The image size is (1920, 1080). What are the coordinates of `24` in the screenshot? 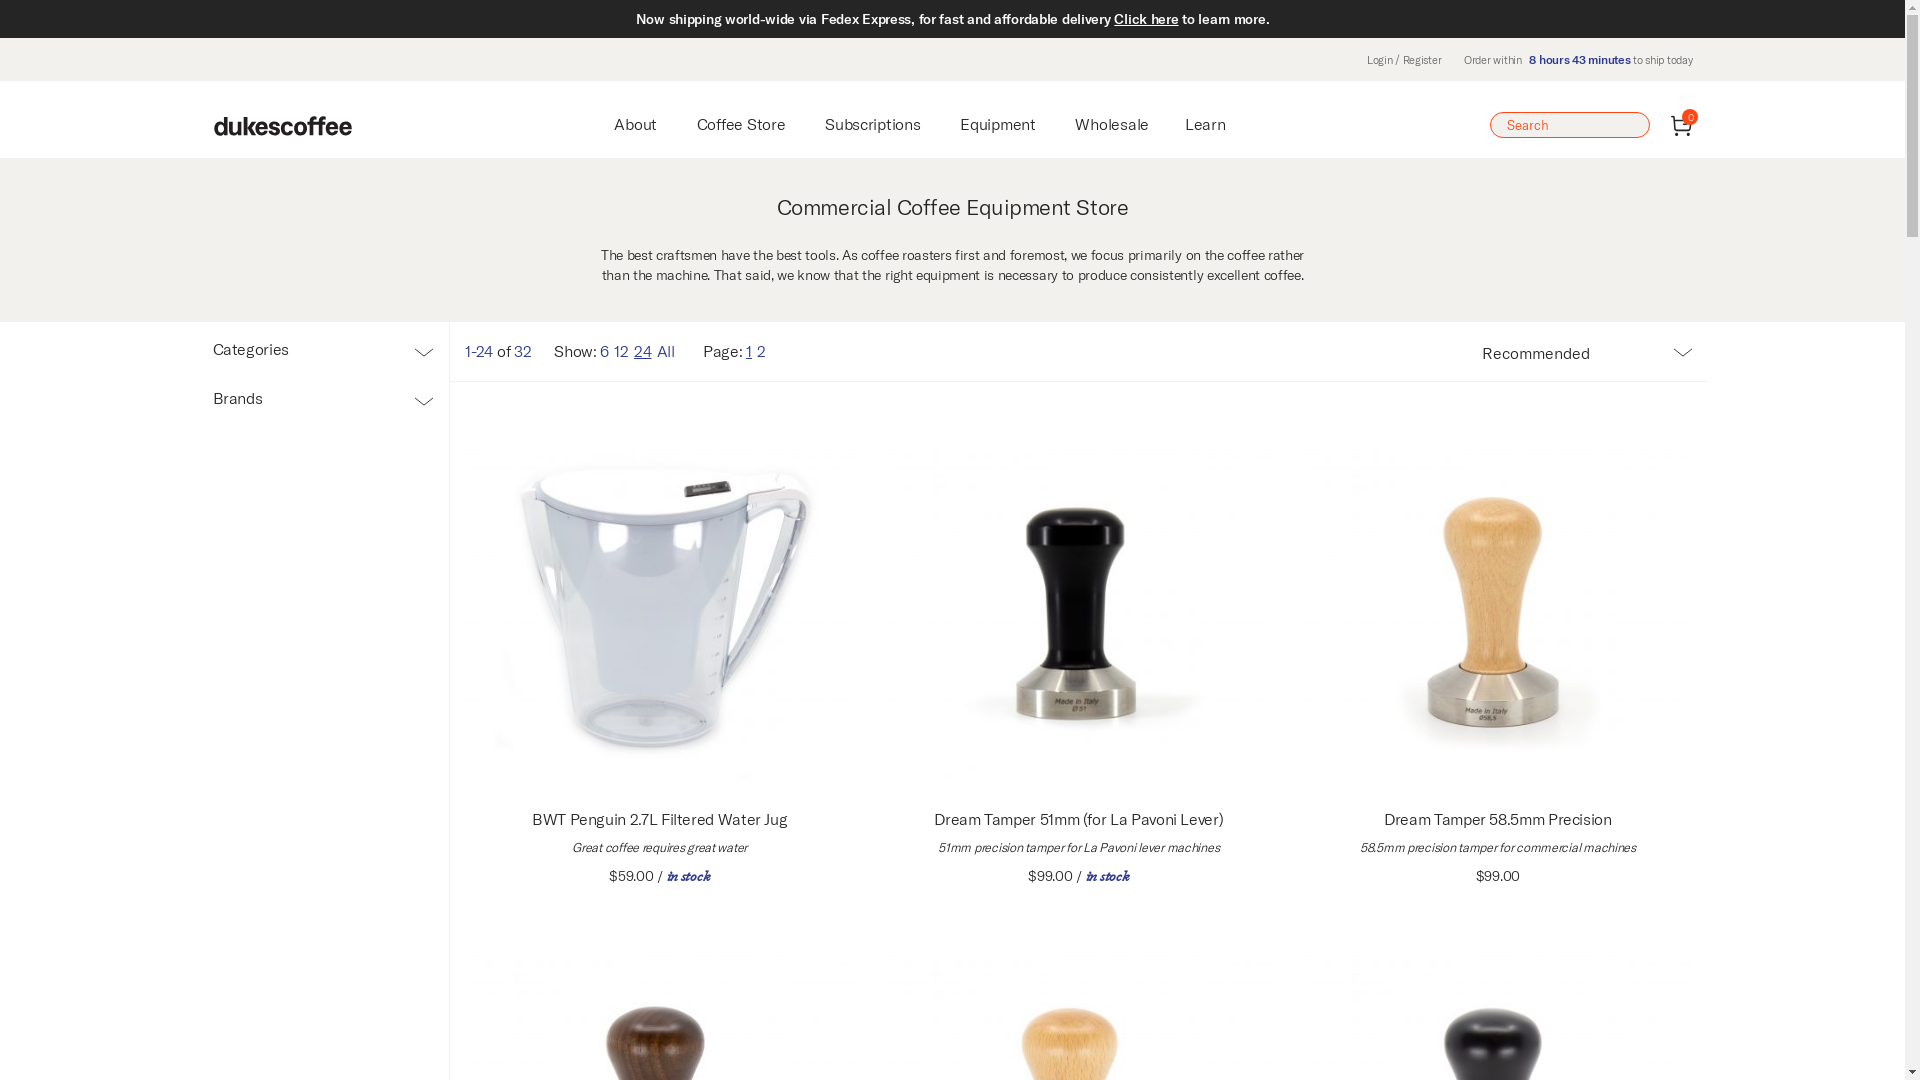 It's located at (642, 351).